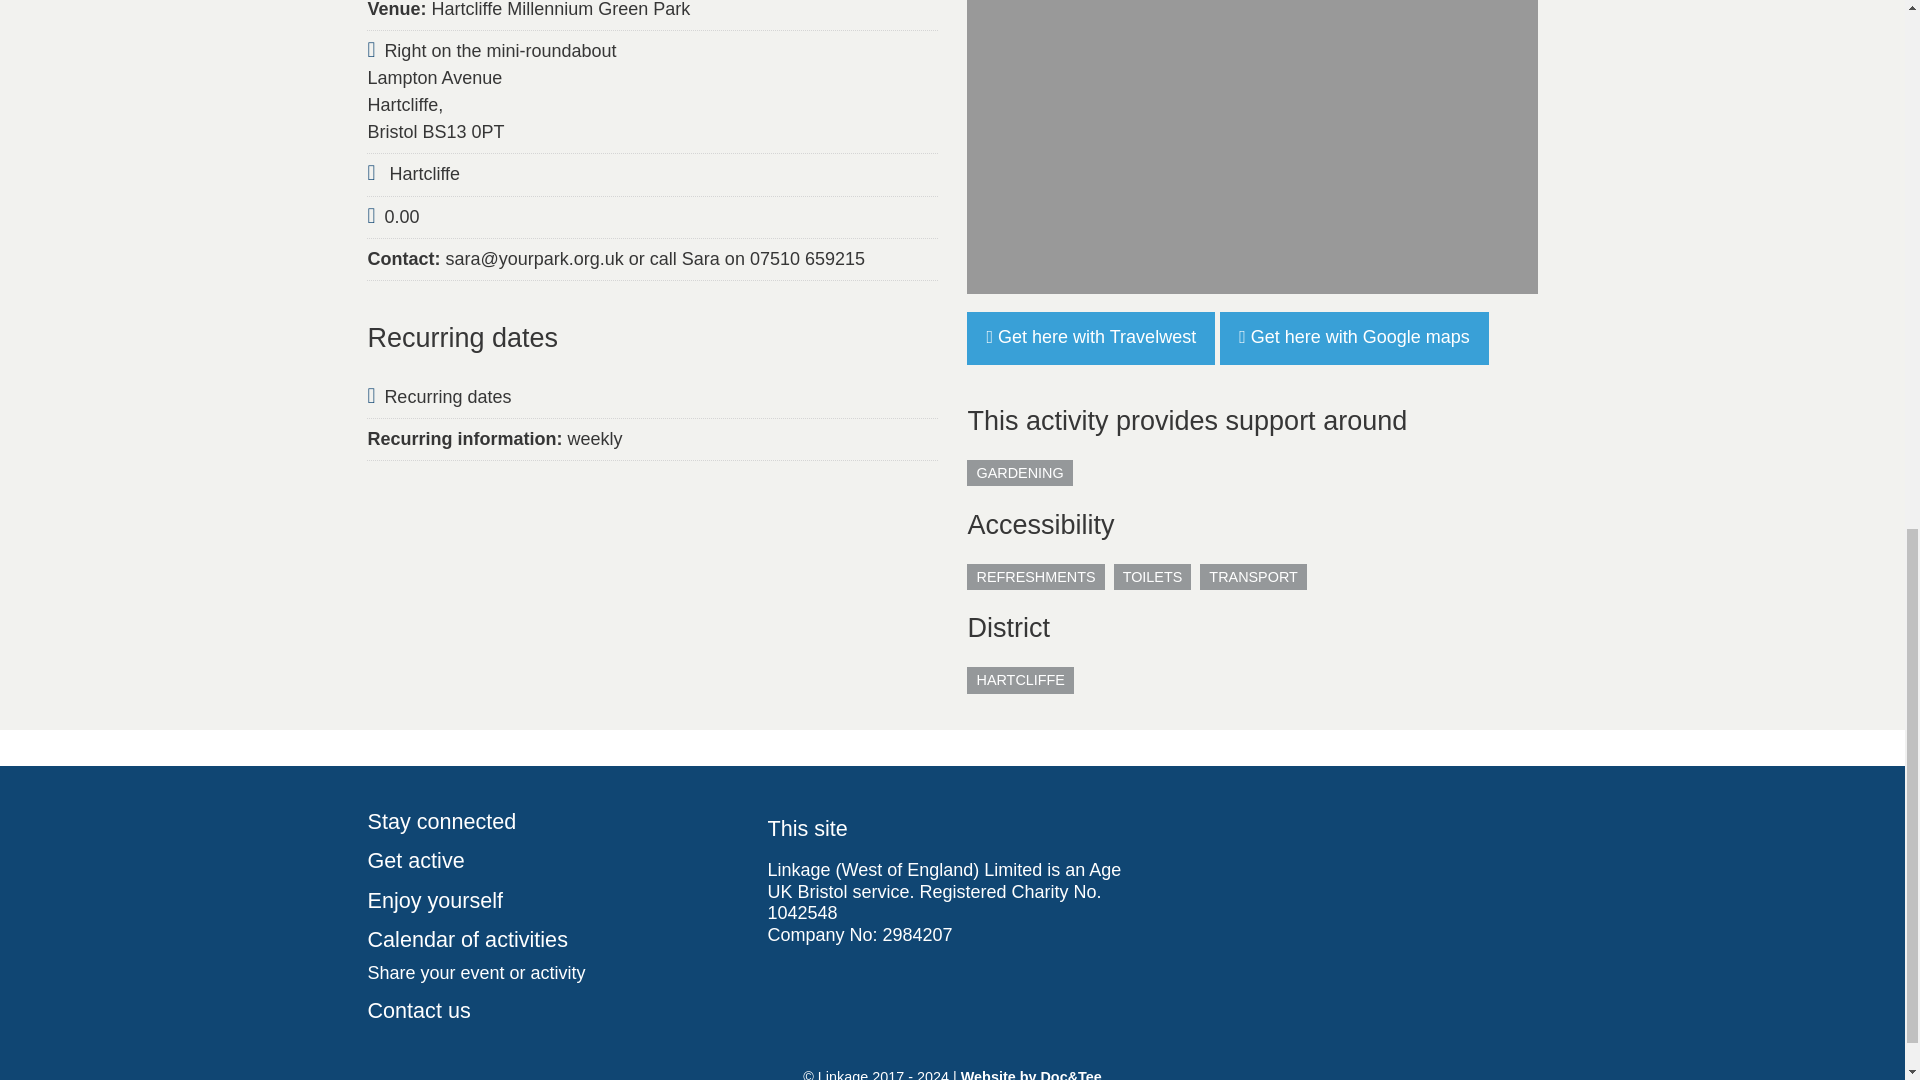  Describe the element at coordinates (552, 1011) in the screenshot. I see `Contact us` at that location.